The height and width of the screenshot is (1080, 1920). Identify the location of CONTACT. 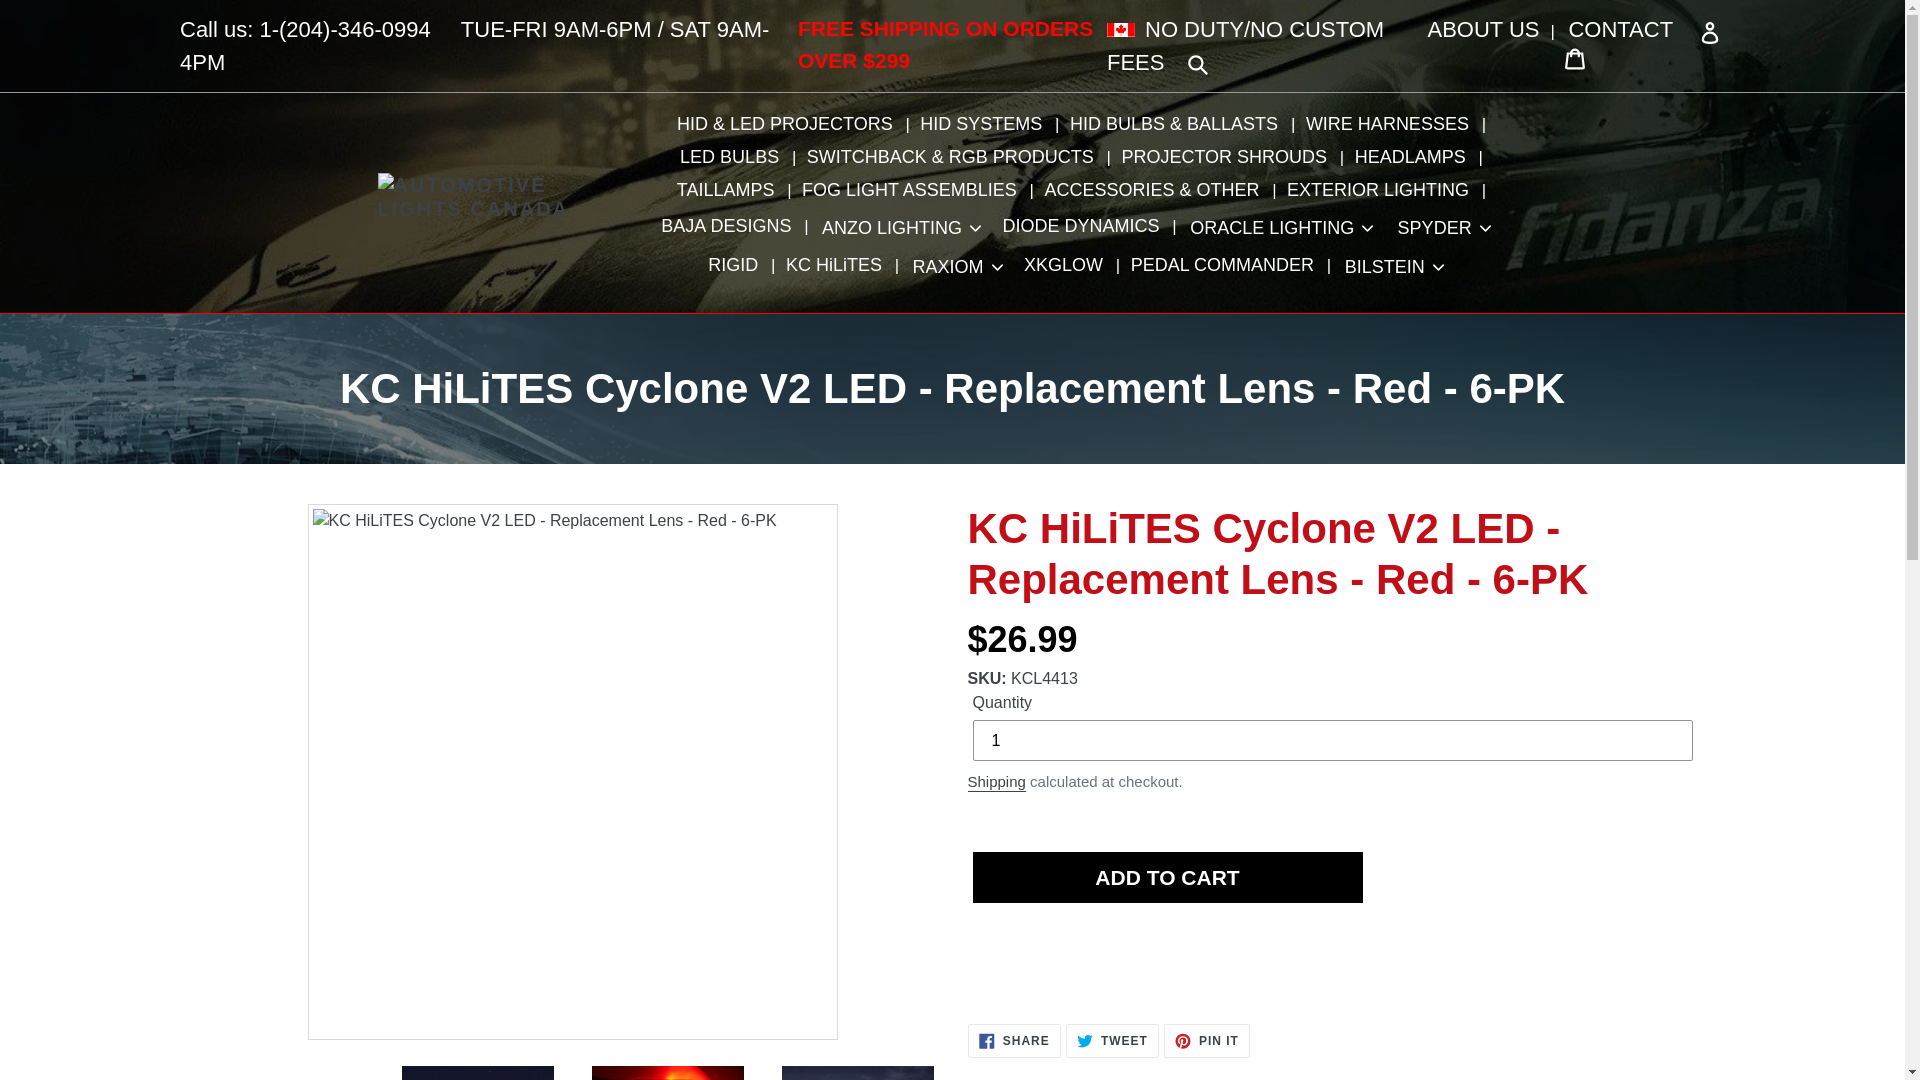
(1620, 30).